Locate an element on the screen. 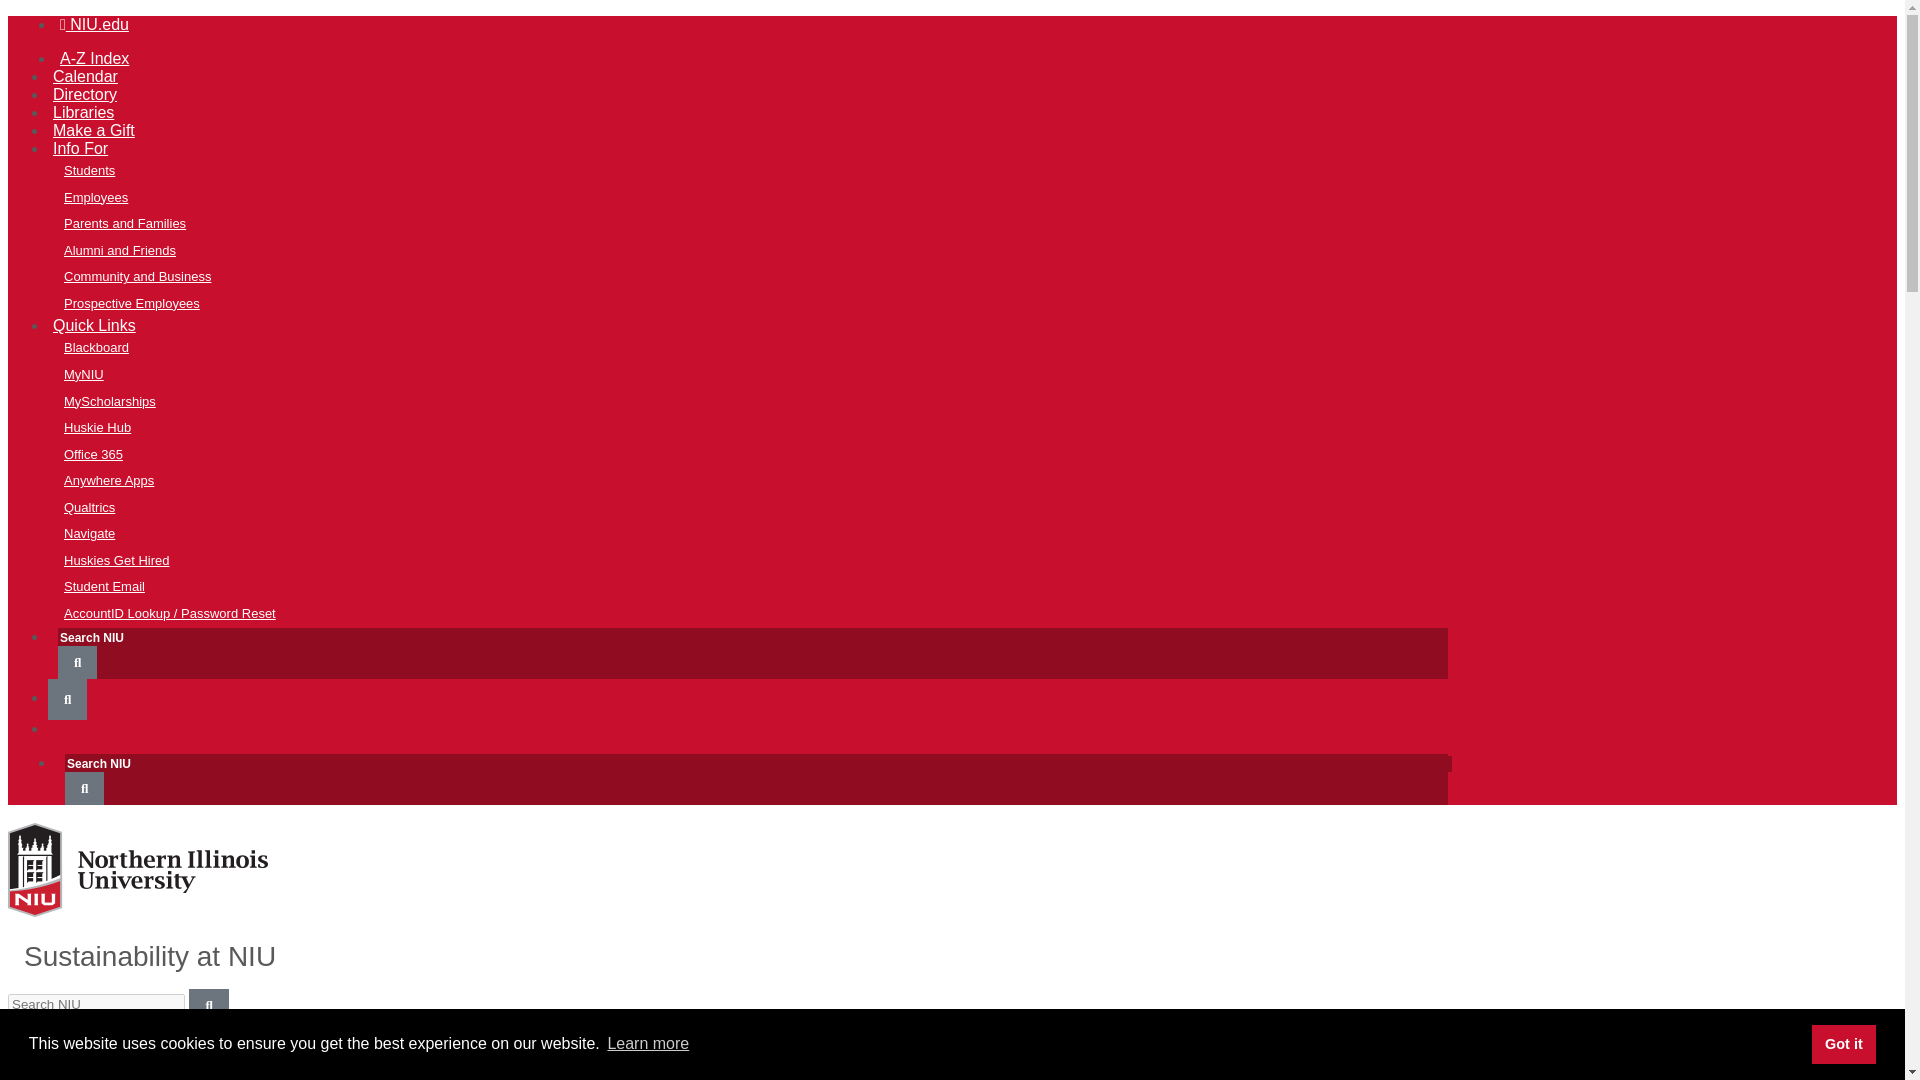 This screenshot has height=1080, width=1920. Make a Gift is located at coordinates (94, 130).